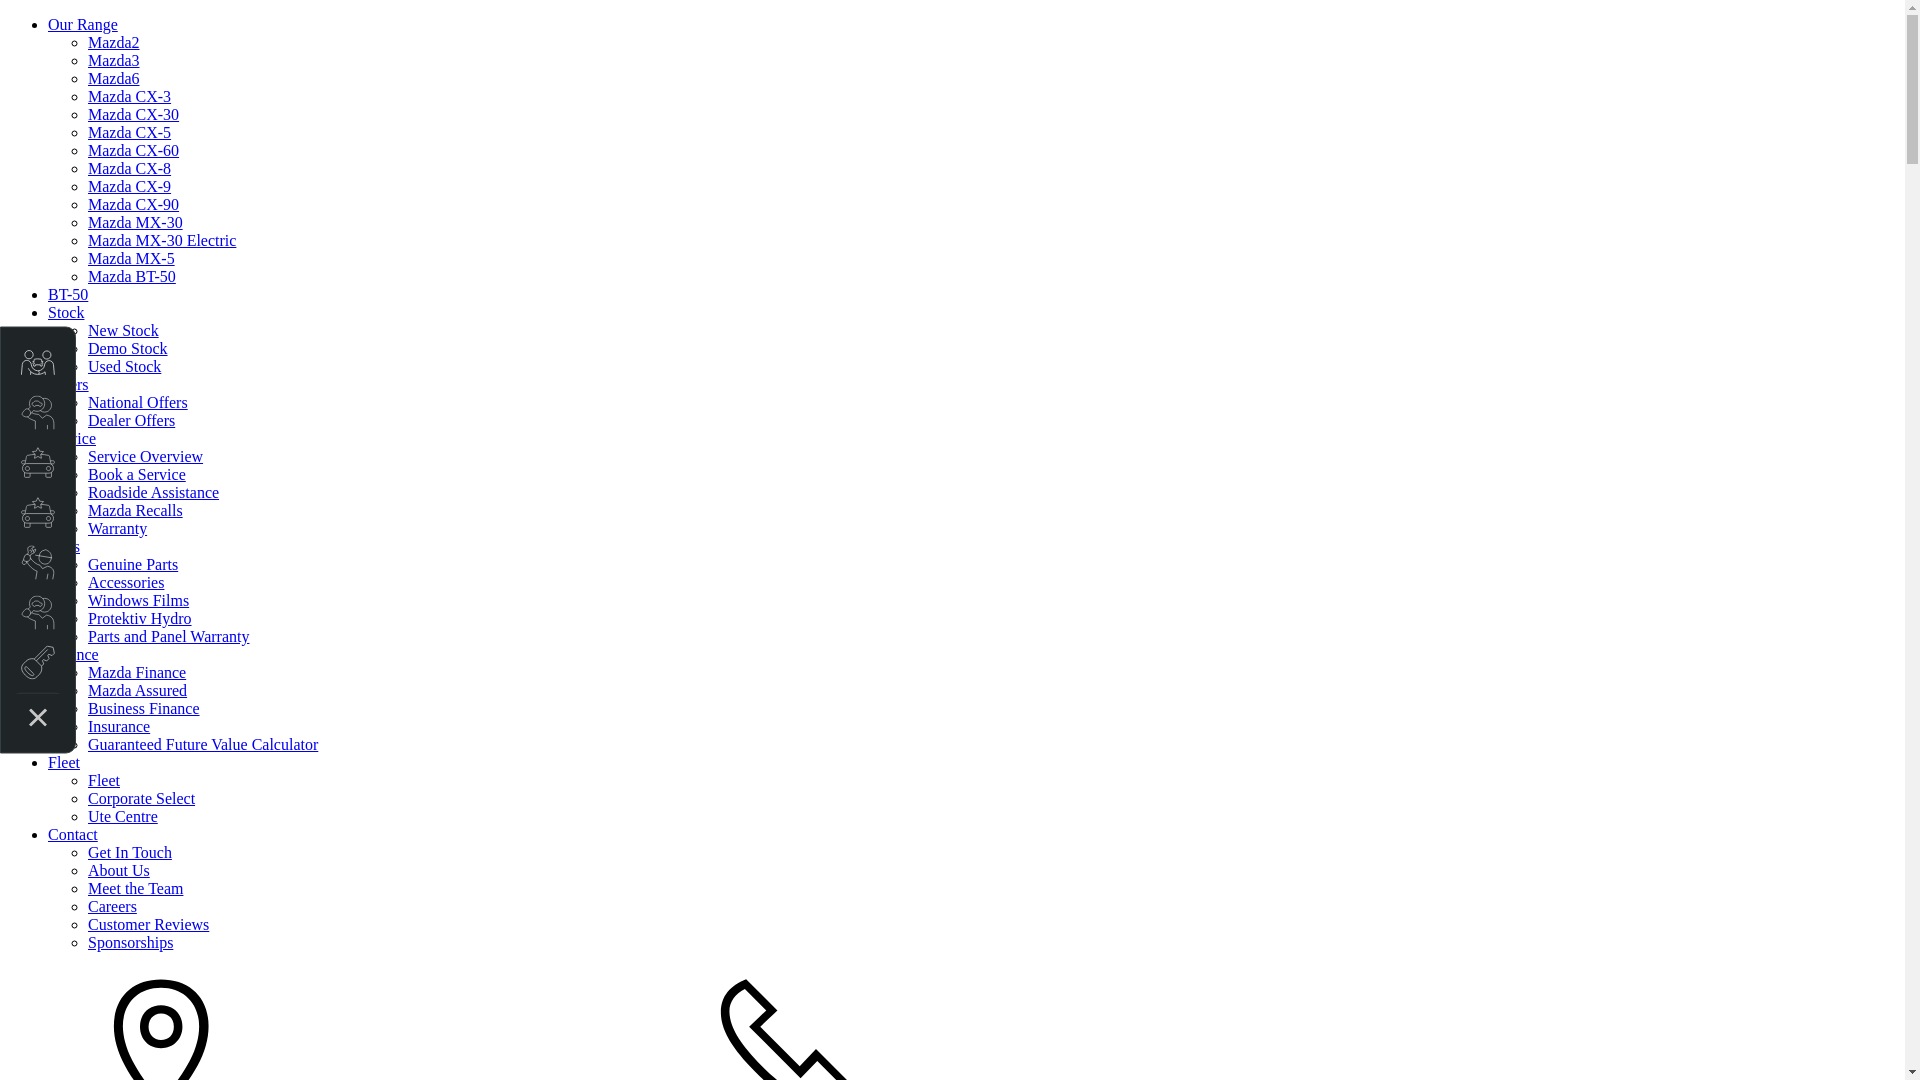  Describe the element at coordinates (83, 24) in the screenshot. I see `Our Range` at that location.